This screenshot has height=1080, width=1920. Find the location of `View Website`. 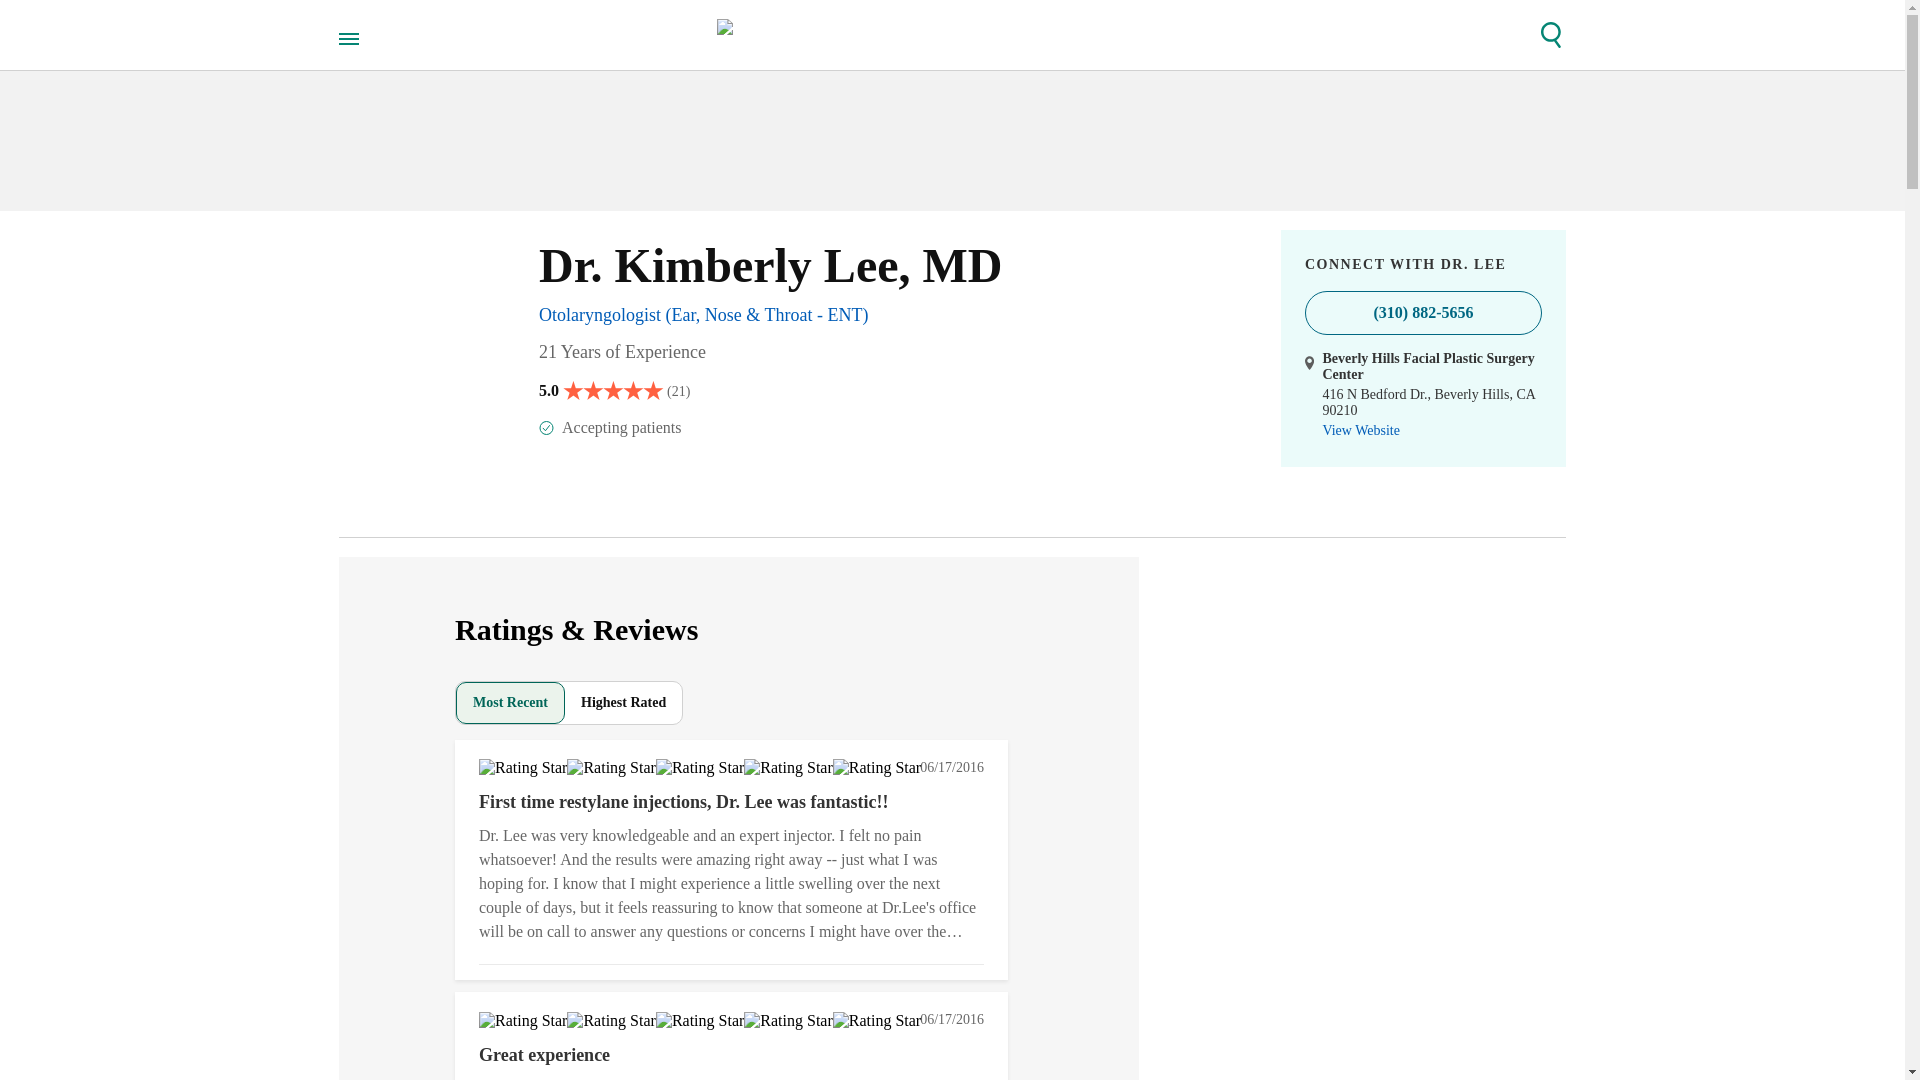

View Website is located at coordinates (1360, 430).